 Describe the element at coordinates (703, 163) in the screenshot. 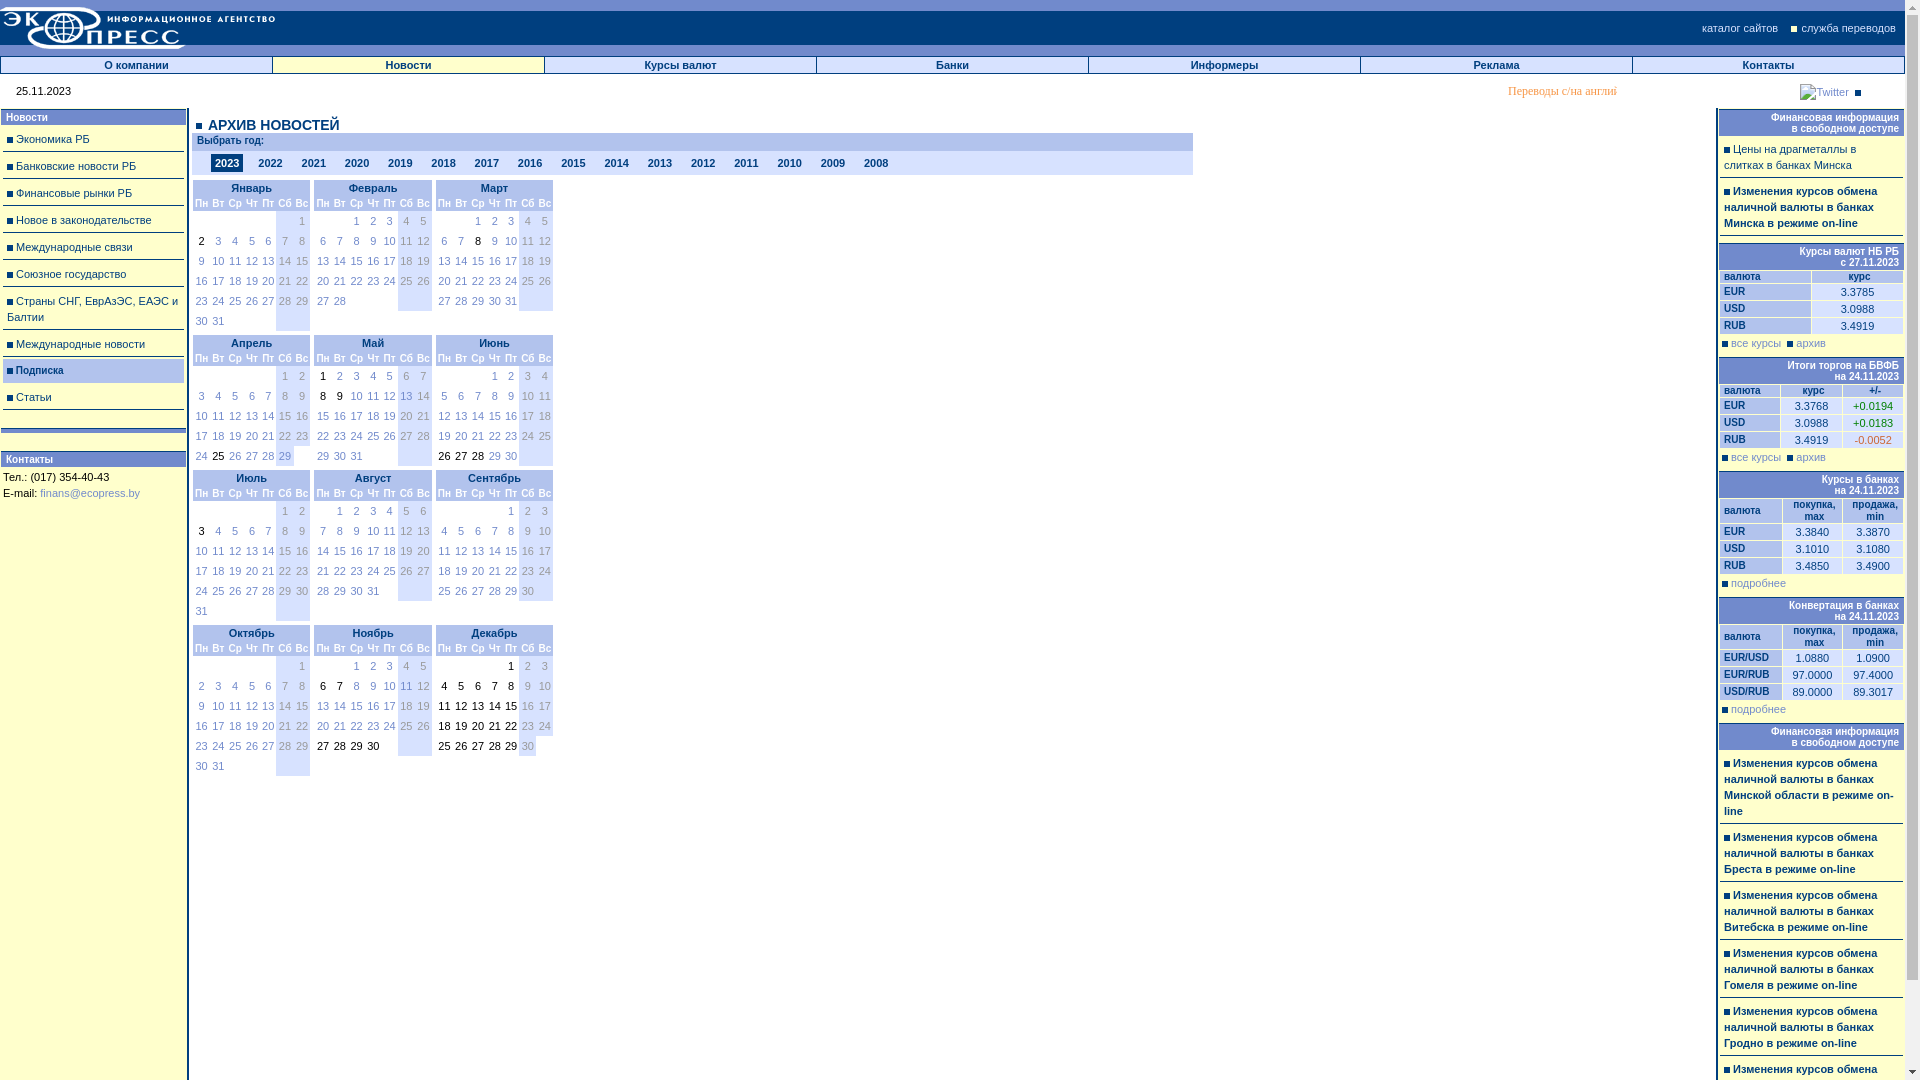

I see `2012` at that location.